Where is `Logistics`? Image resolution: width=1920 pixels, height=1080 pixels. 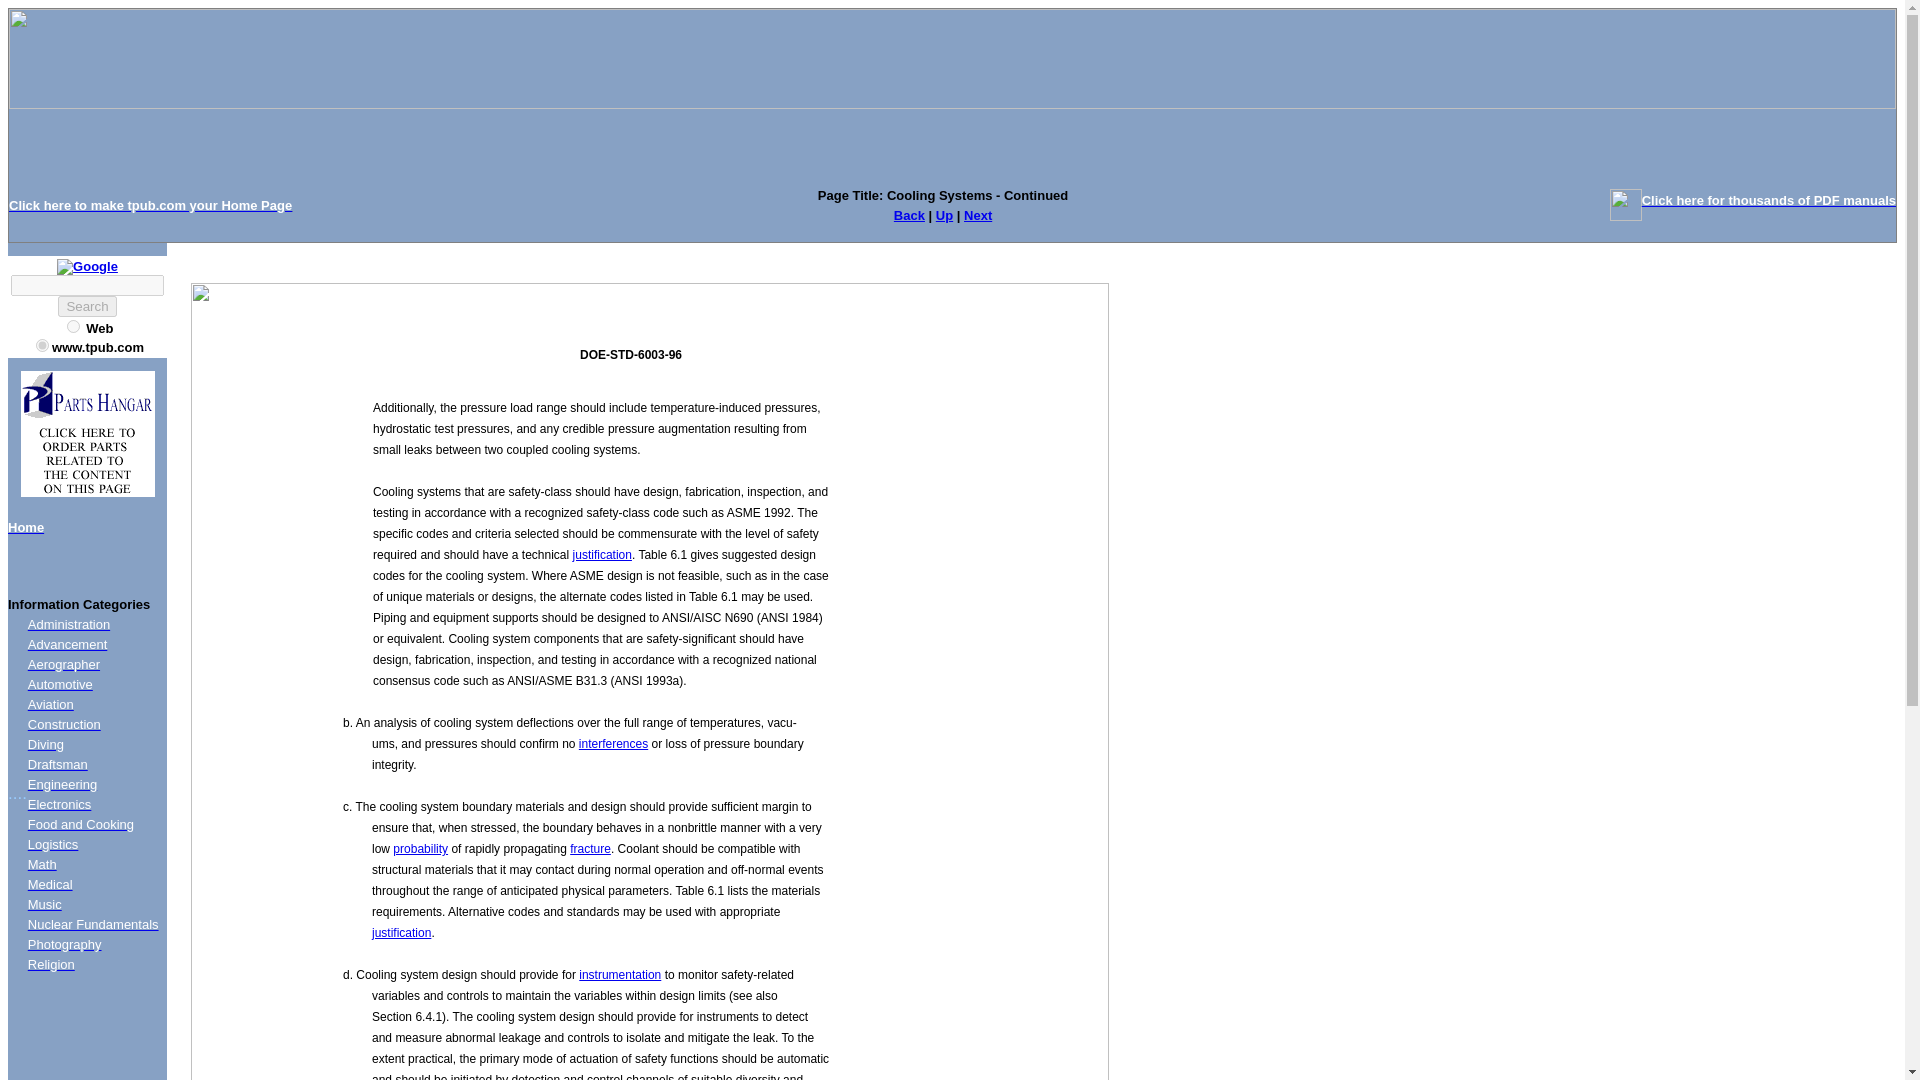 Logistics is located at coordinates (53, 844).